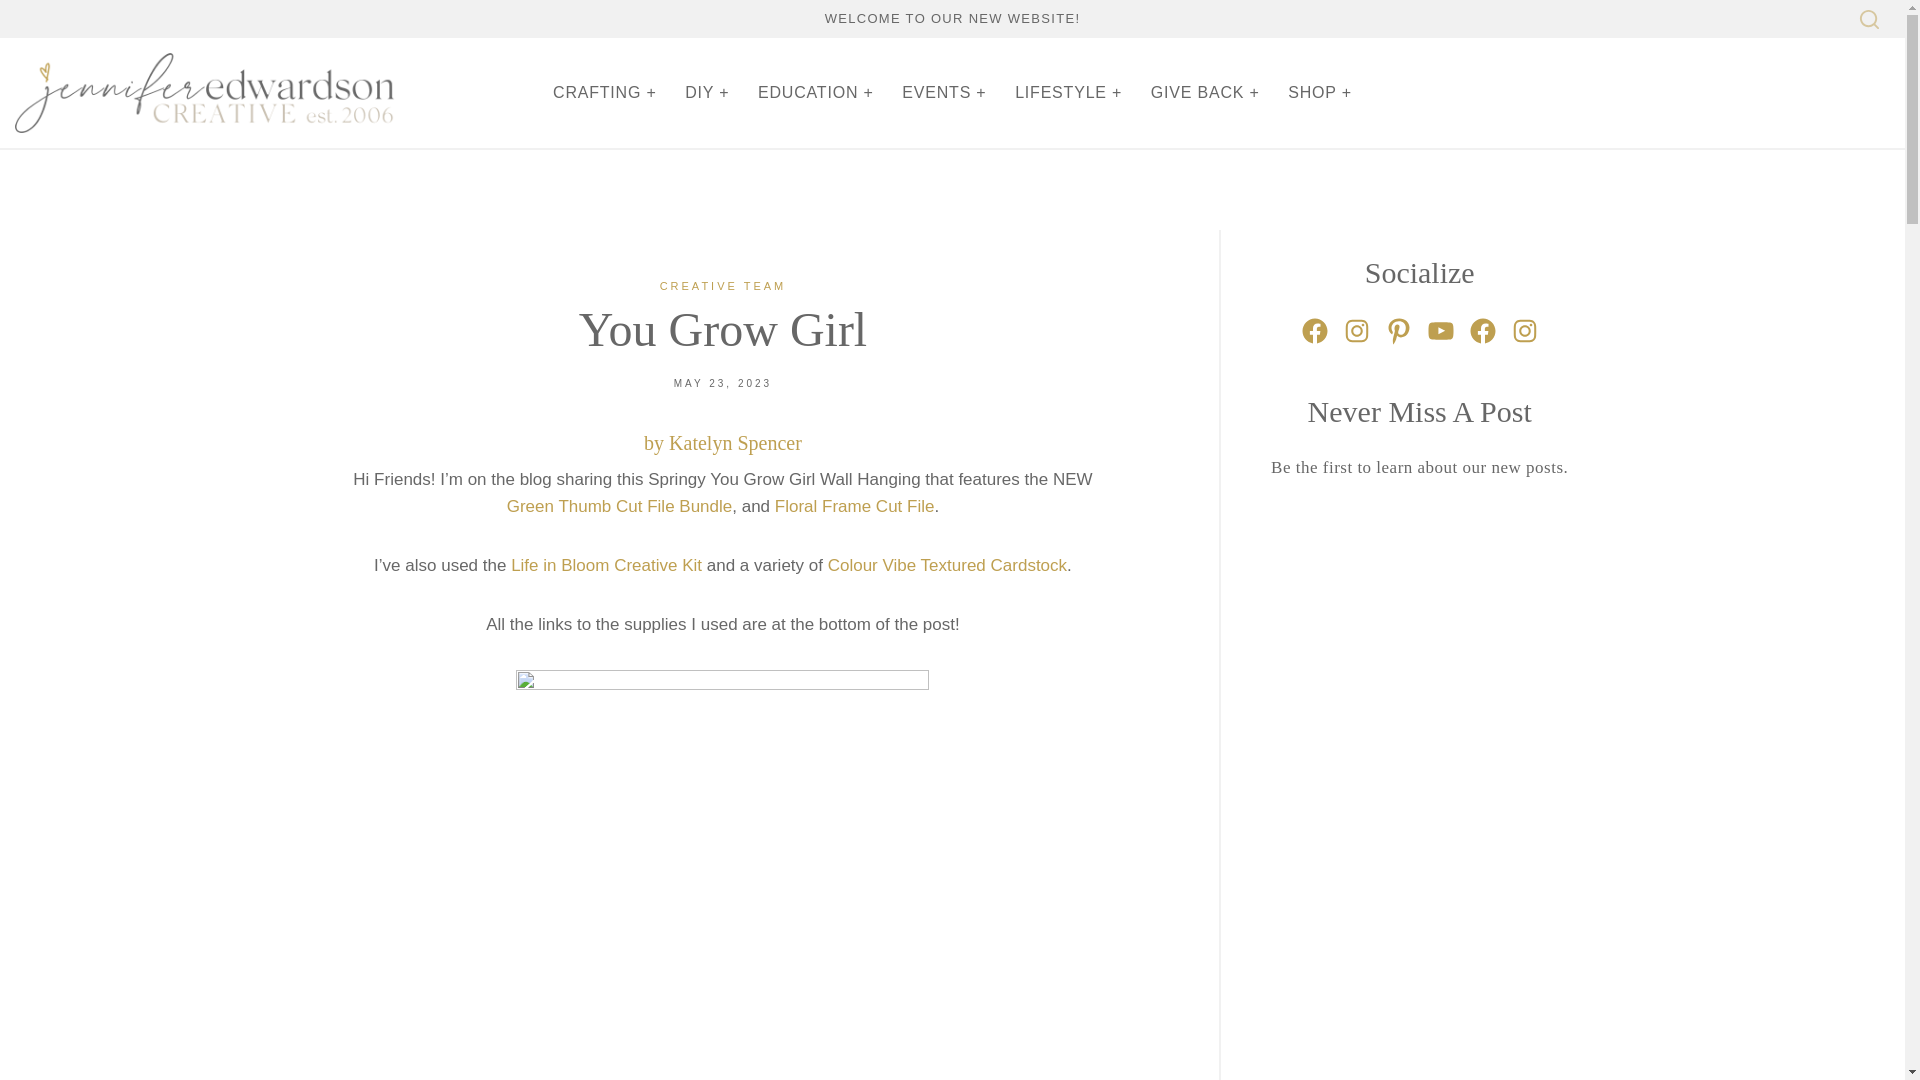 The height and width of the screenshot is (1080, 1920). What do you see at coordinates (620, 506) in the screenshot?
I see `Green Thumb Cut File Bundle` at bounding box center [620, 506].